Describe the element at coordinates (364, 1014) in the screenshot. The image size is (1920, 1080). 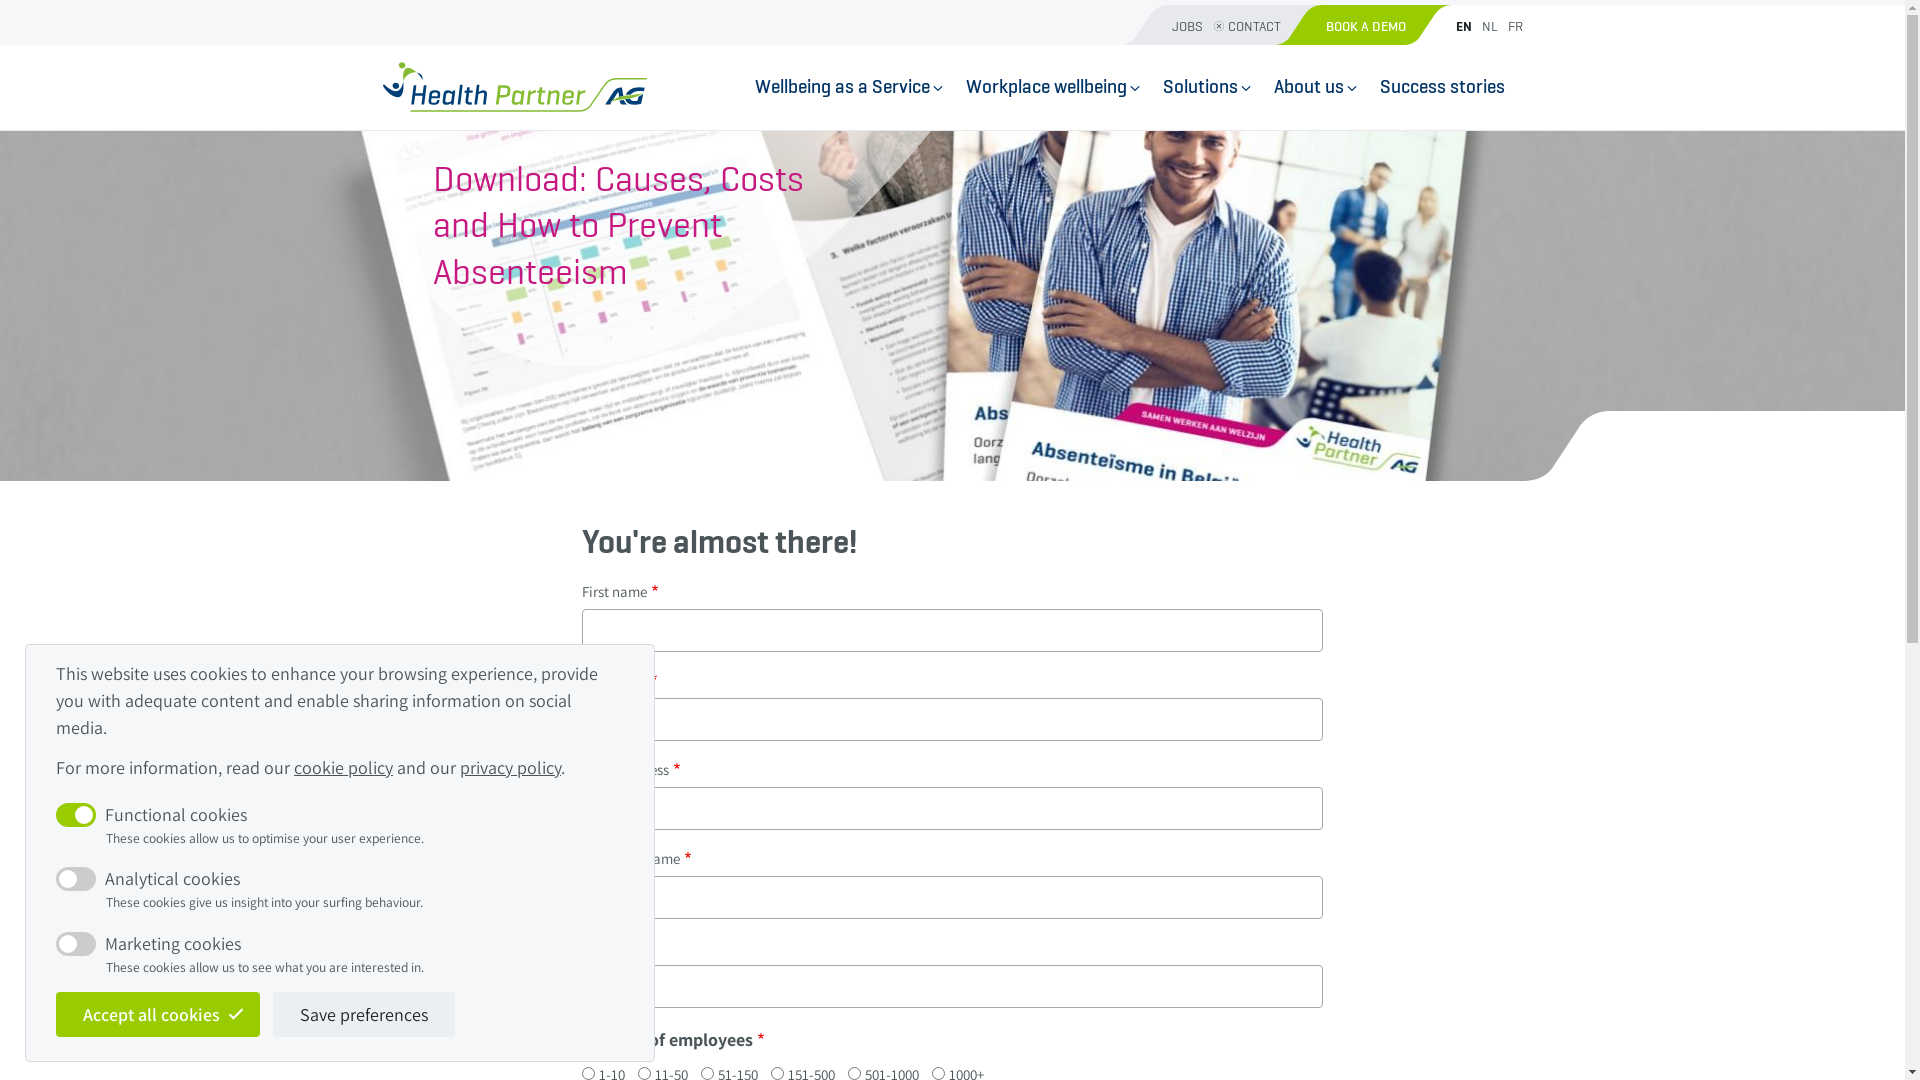
I see `Save preferences` at that location.